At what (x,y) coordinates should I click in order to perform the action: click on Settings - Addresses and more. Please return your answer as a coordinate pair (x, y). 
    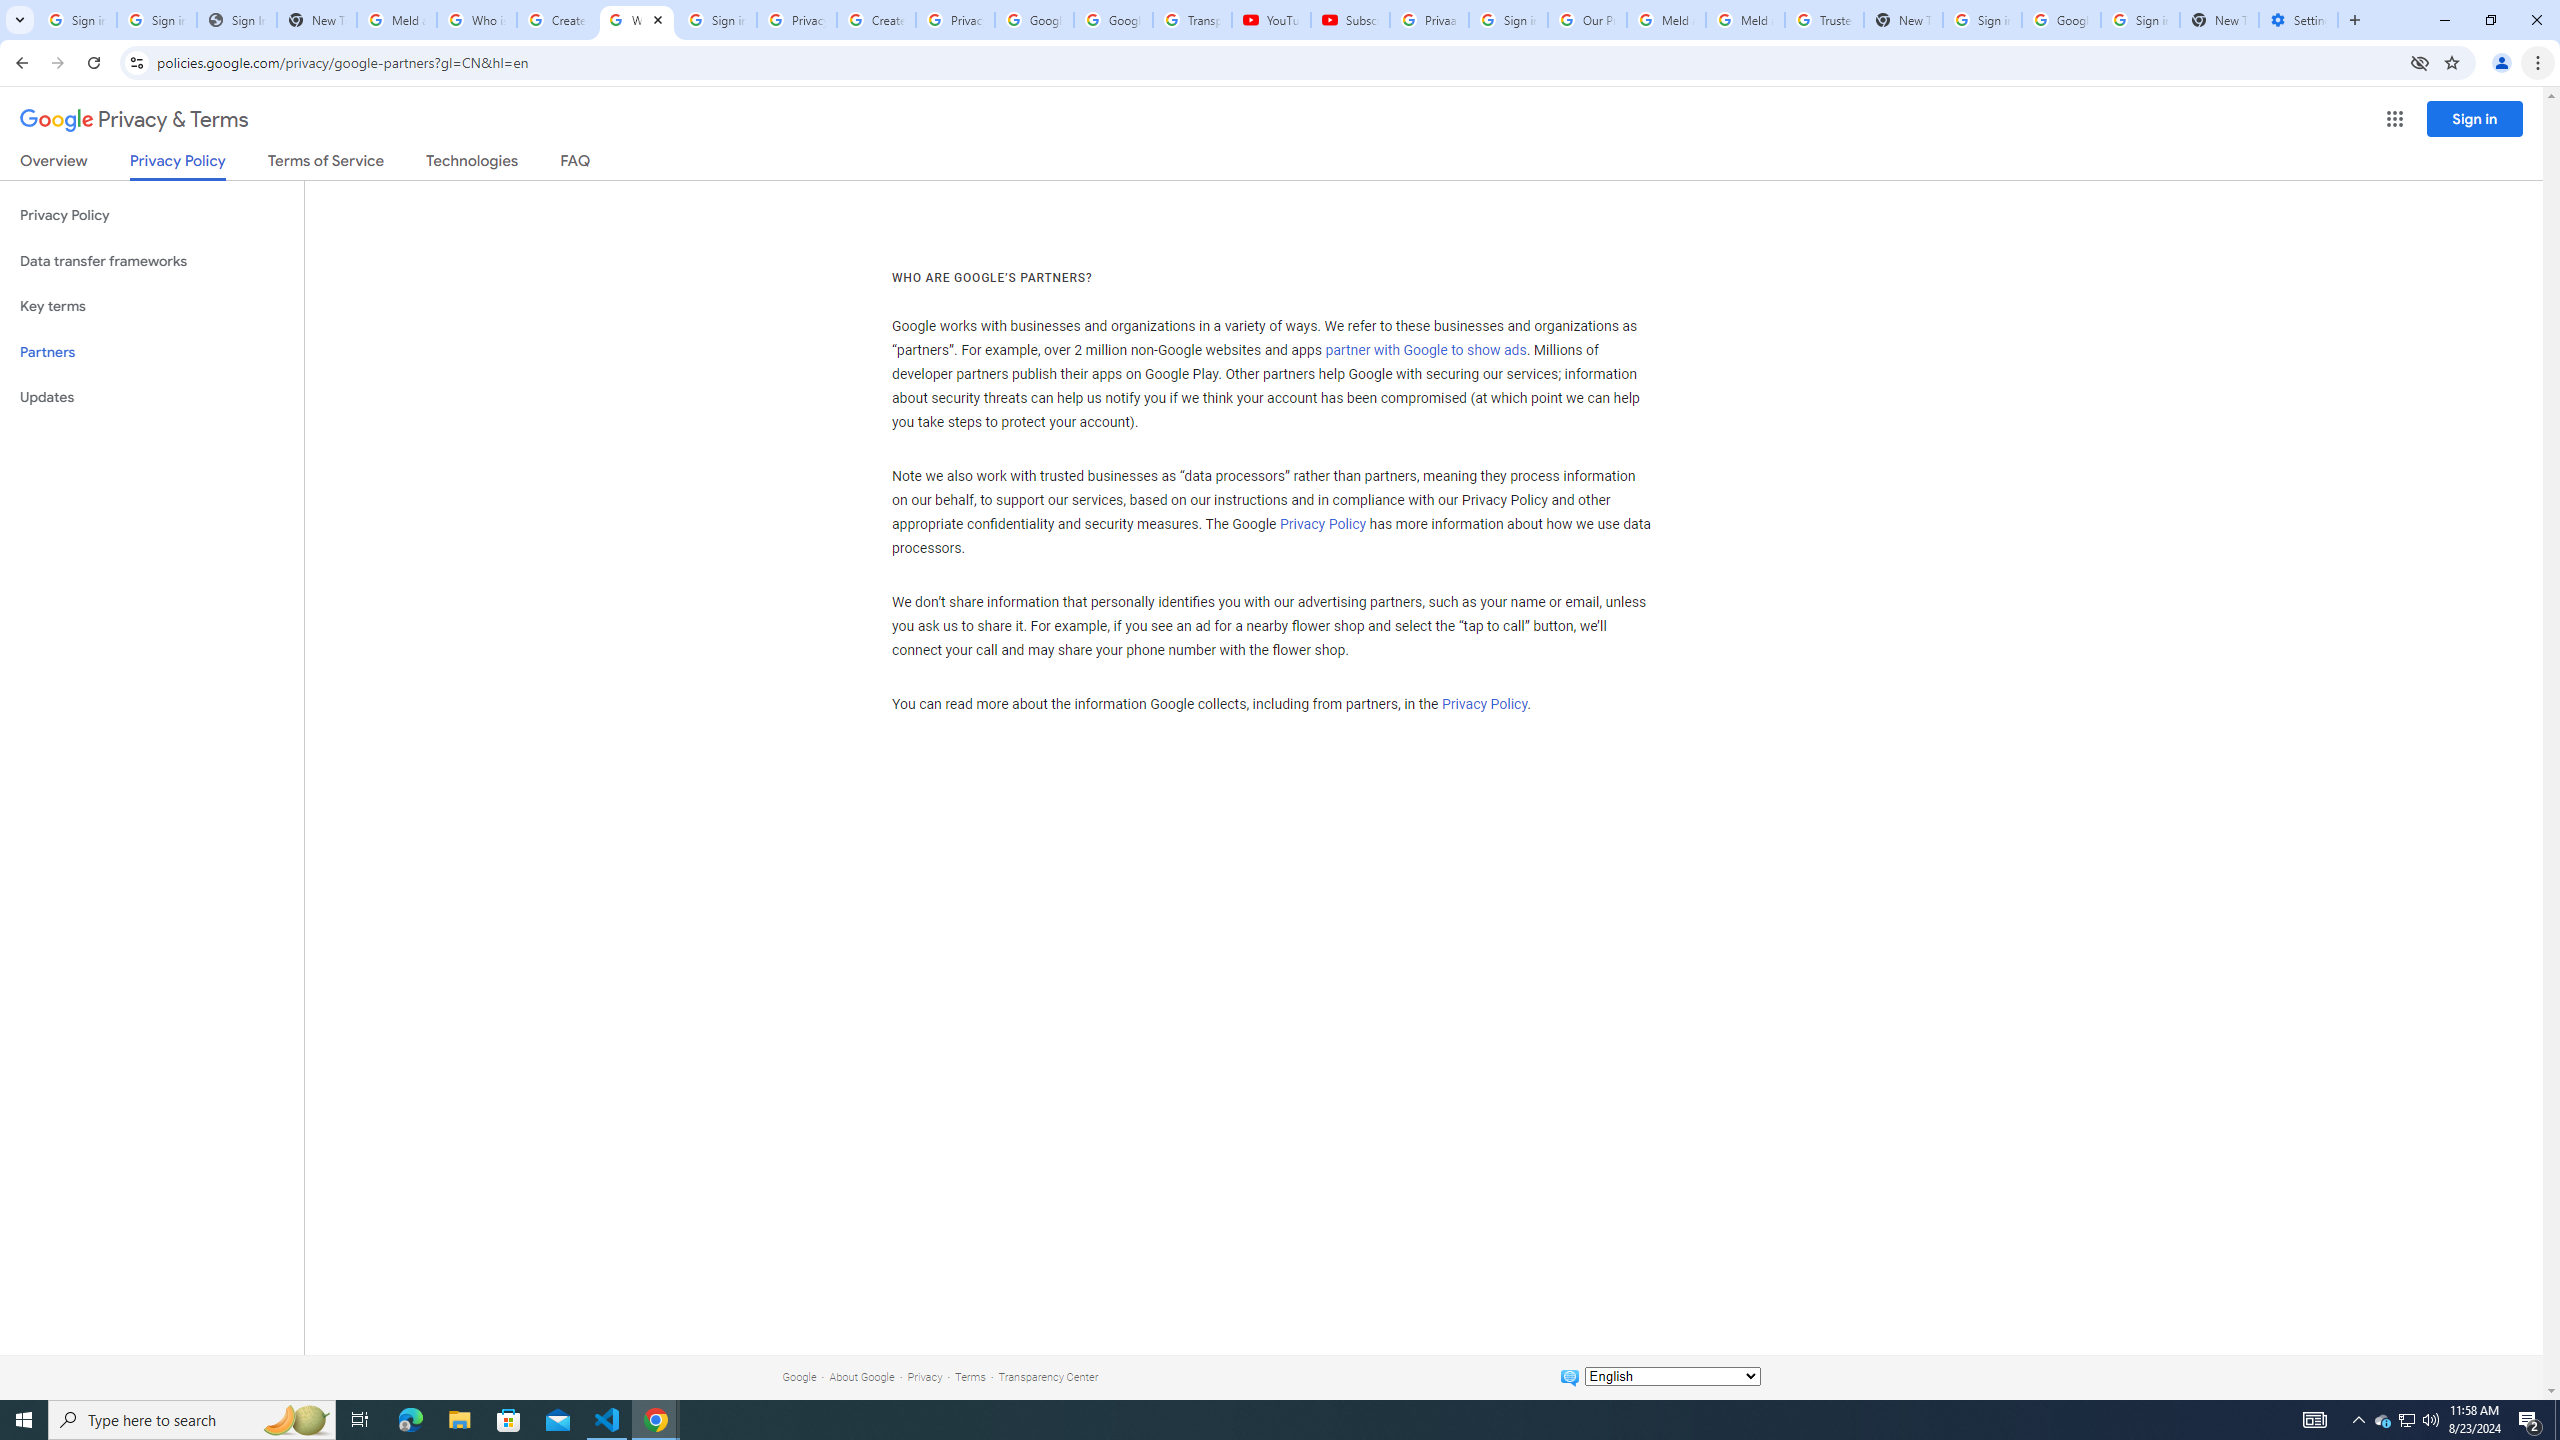
    Looking at the image, I should click on (2298, 20).